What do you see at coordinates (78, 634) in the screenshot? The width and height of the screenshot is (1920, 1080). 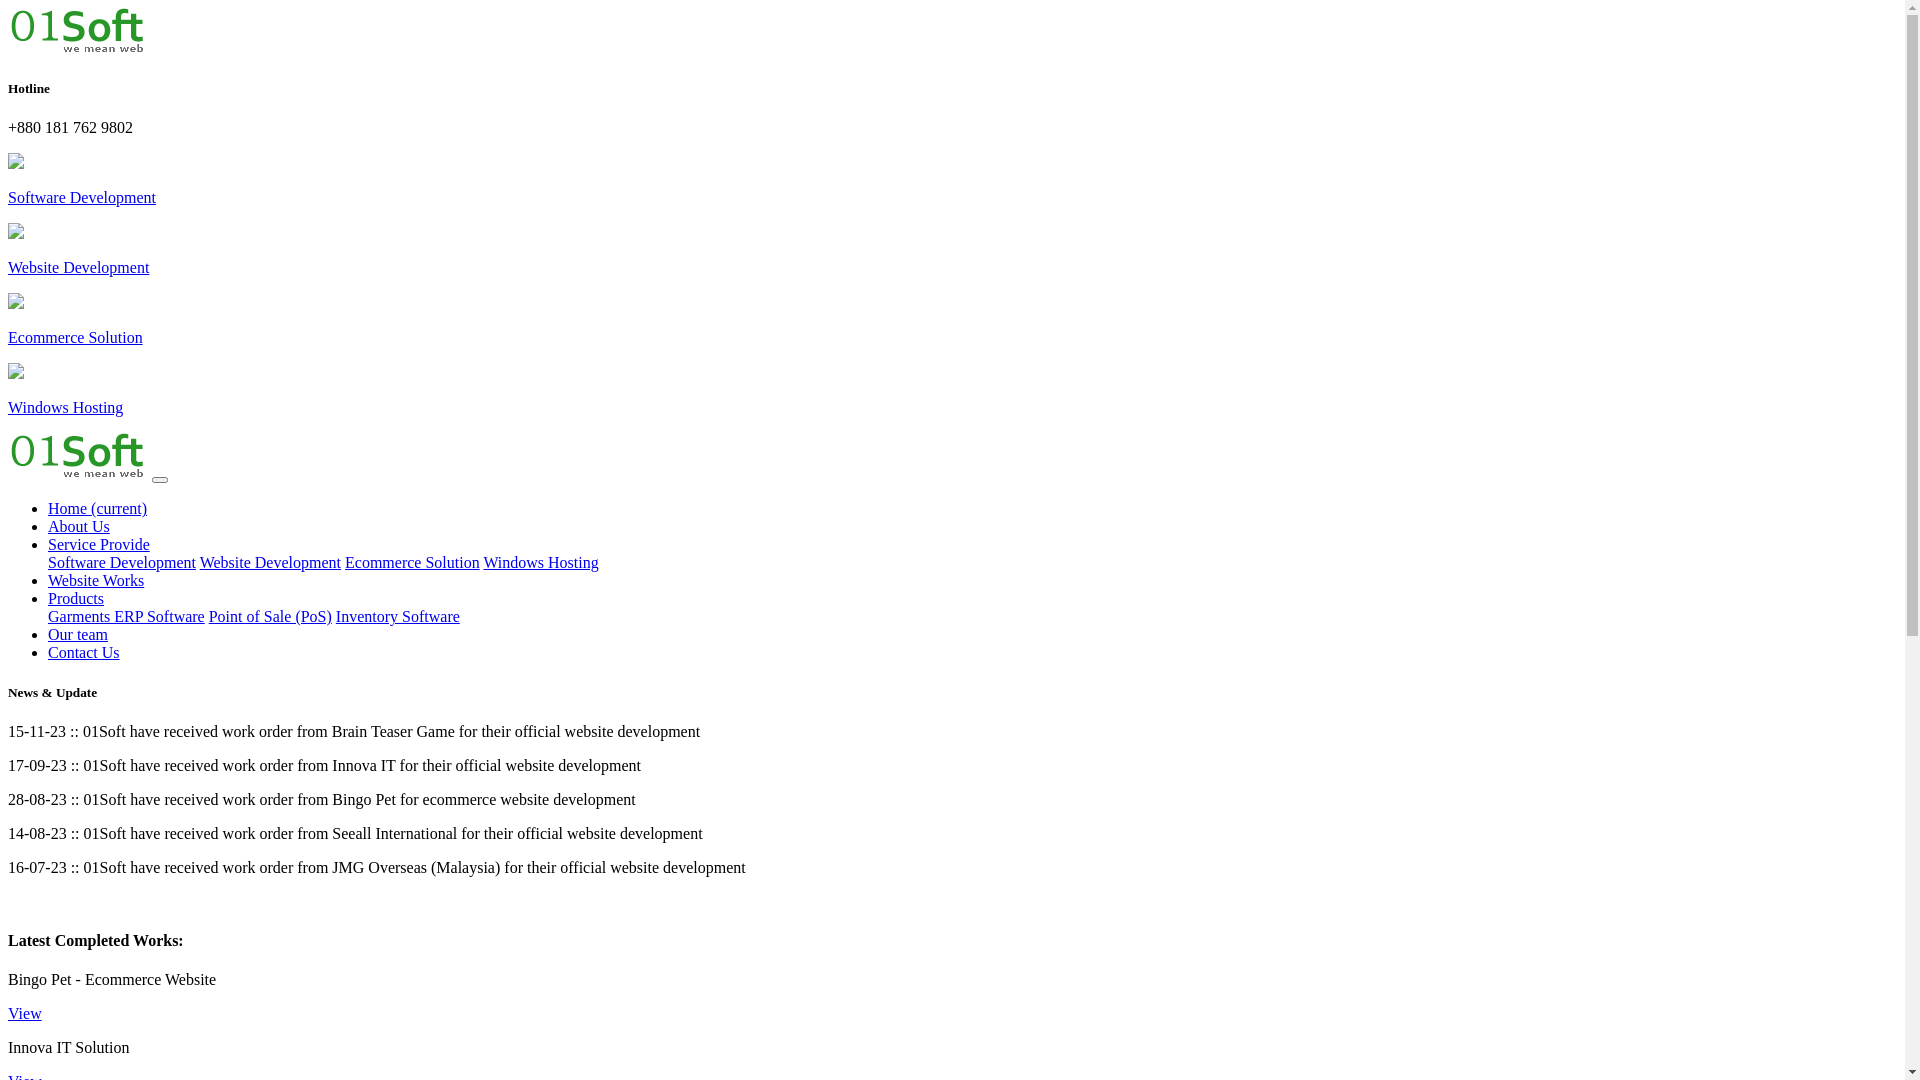 I see `Our team` at bounding box center [78, 634].